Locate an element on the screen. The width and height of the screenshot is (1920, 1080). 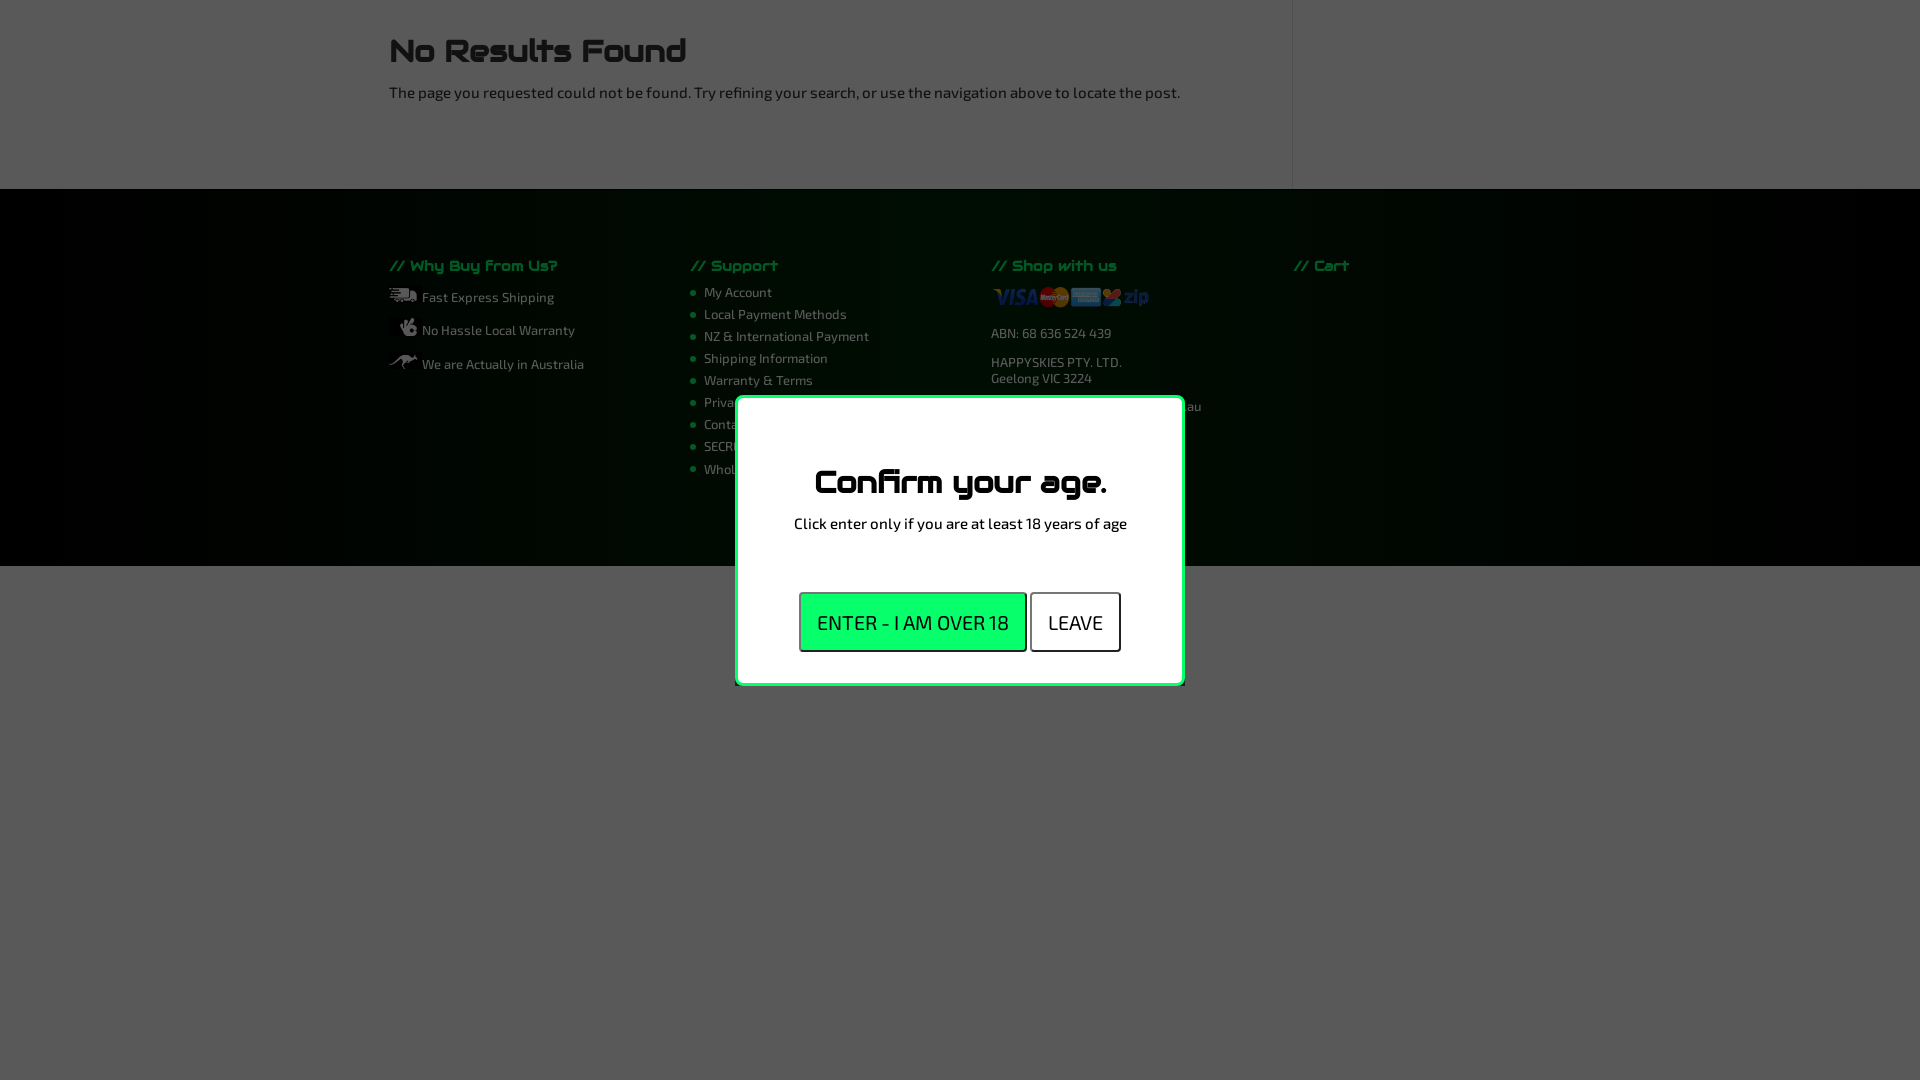
Contact us is located at coordinates (735, 424).